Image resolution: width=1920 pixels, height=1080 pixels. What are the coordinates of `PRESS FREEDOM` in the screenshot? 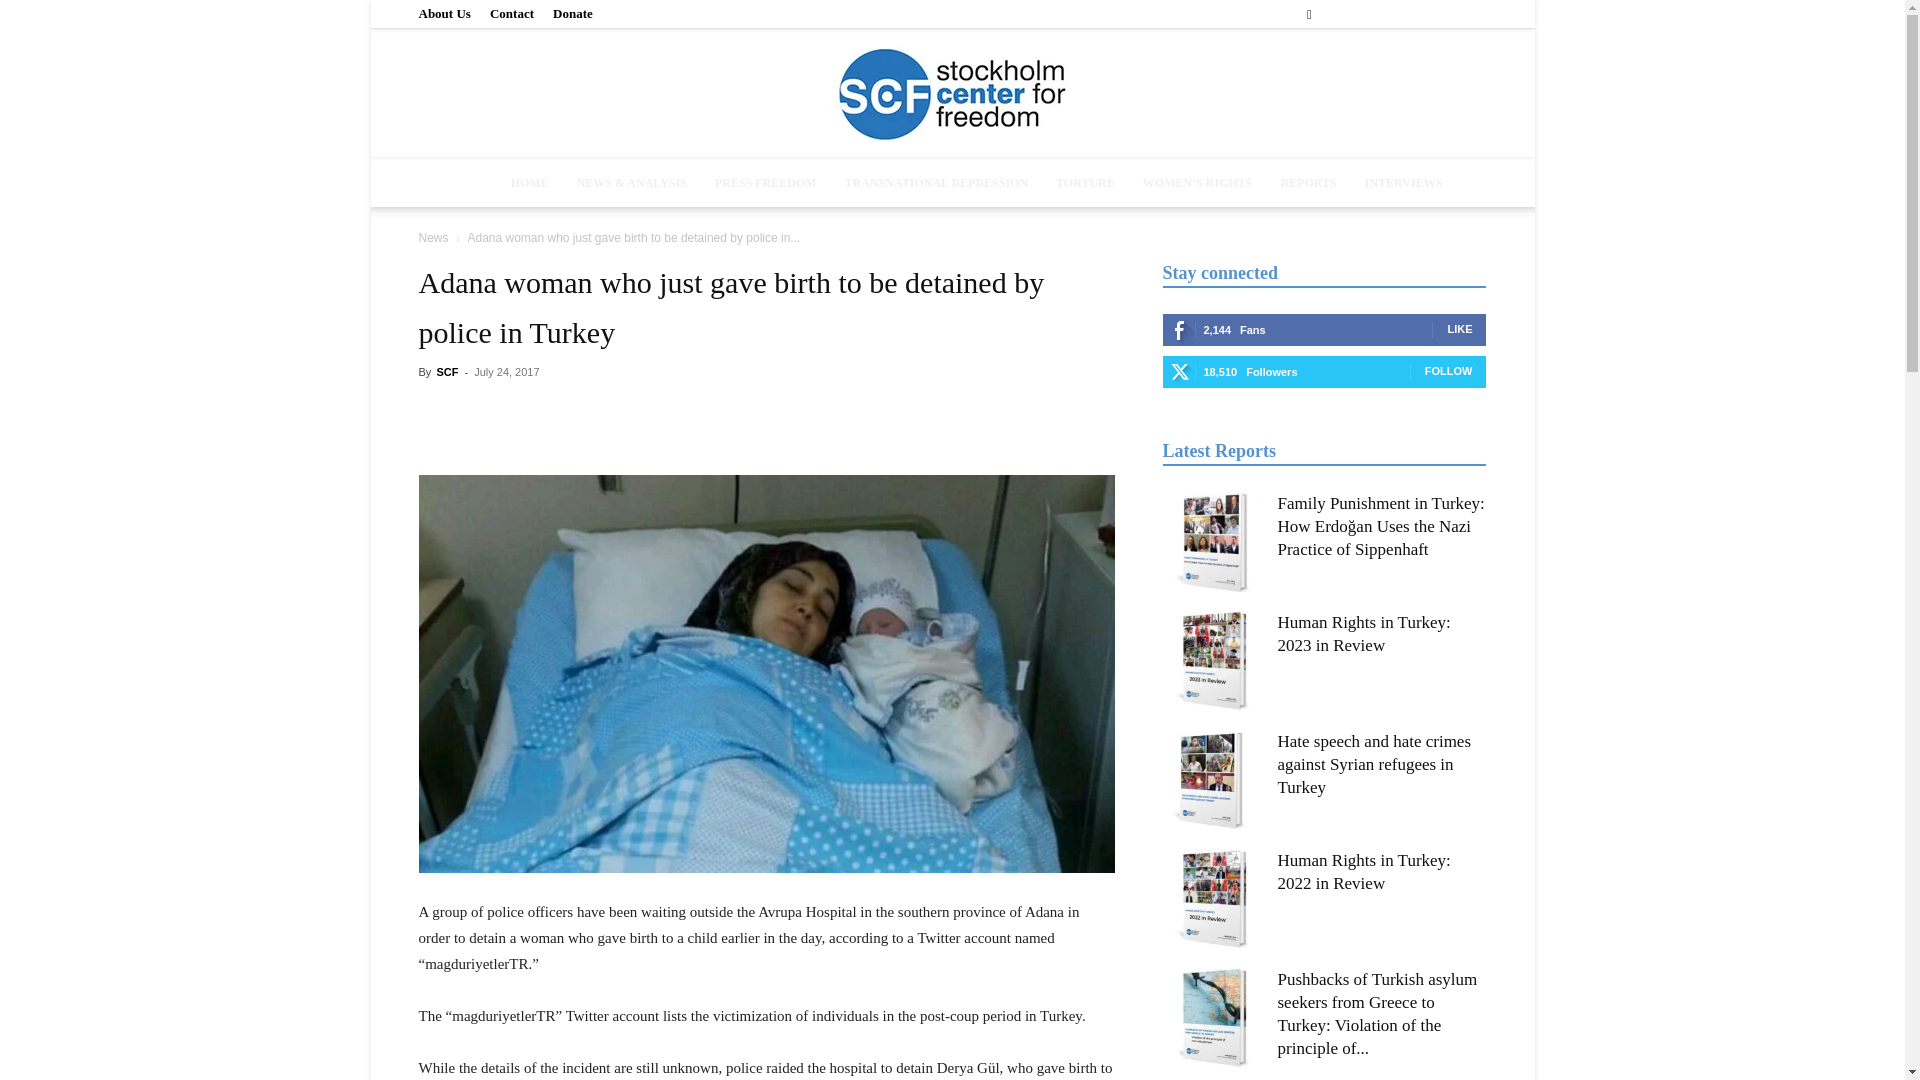 It's located at (766, 182).